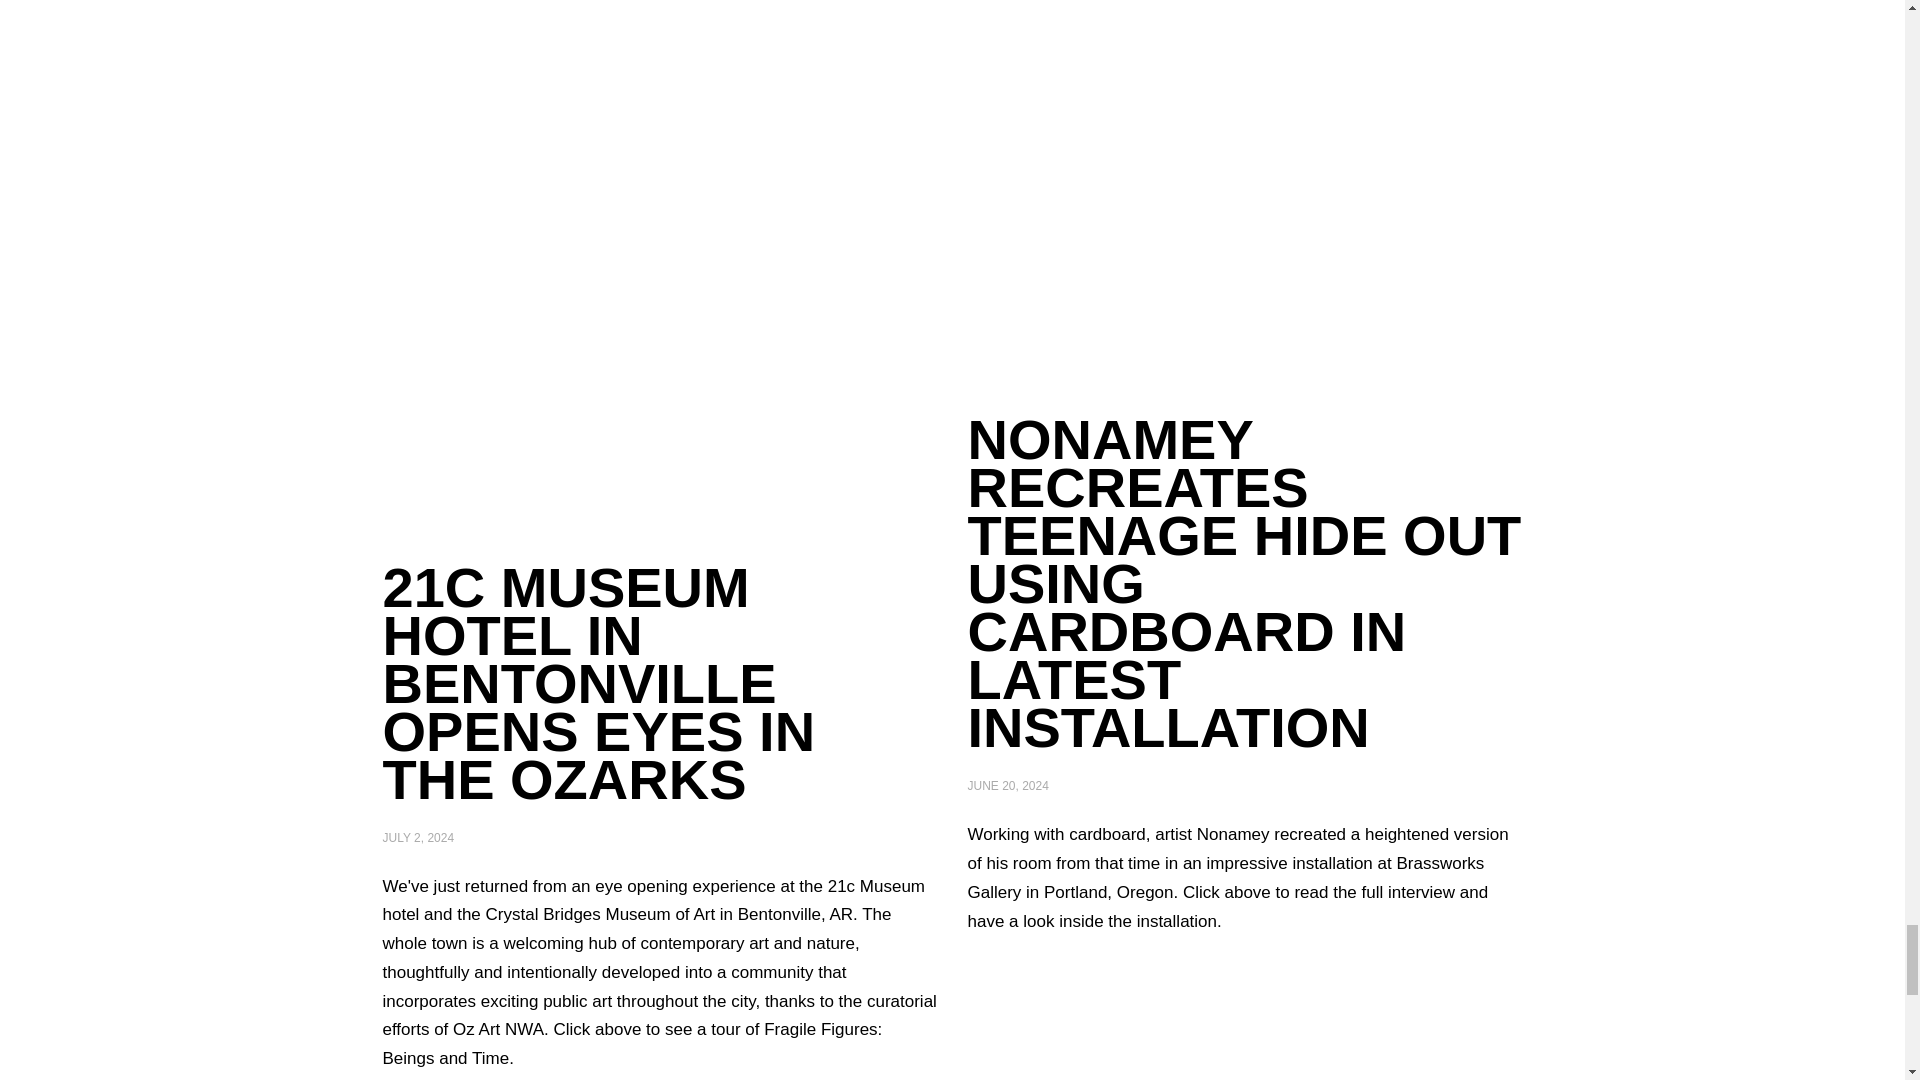 The width and height of the screenshot is (1920, 1080). What do you see at coordinates (598, 684) in the screenshot?
I see `21C MUSEUM HOTEL IN BENTONVILLE OPENS EYES IN THE OZARKS` at bounding box center [598, 684].